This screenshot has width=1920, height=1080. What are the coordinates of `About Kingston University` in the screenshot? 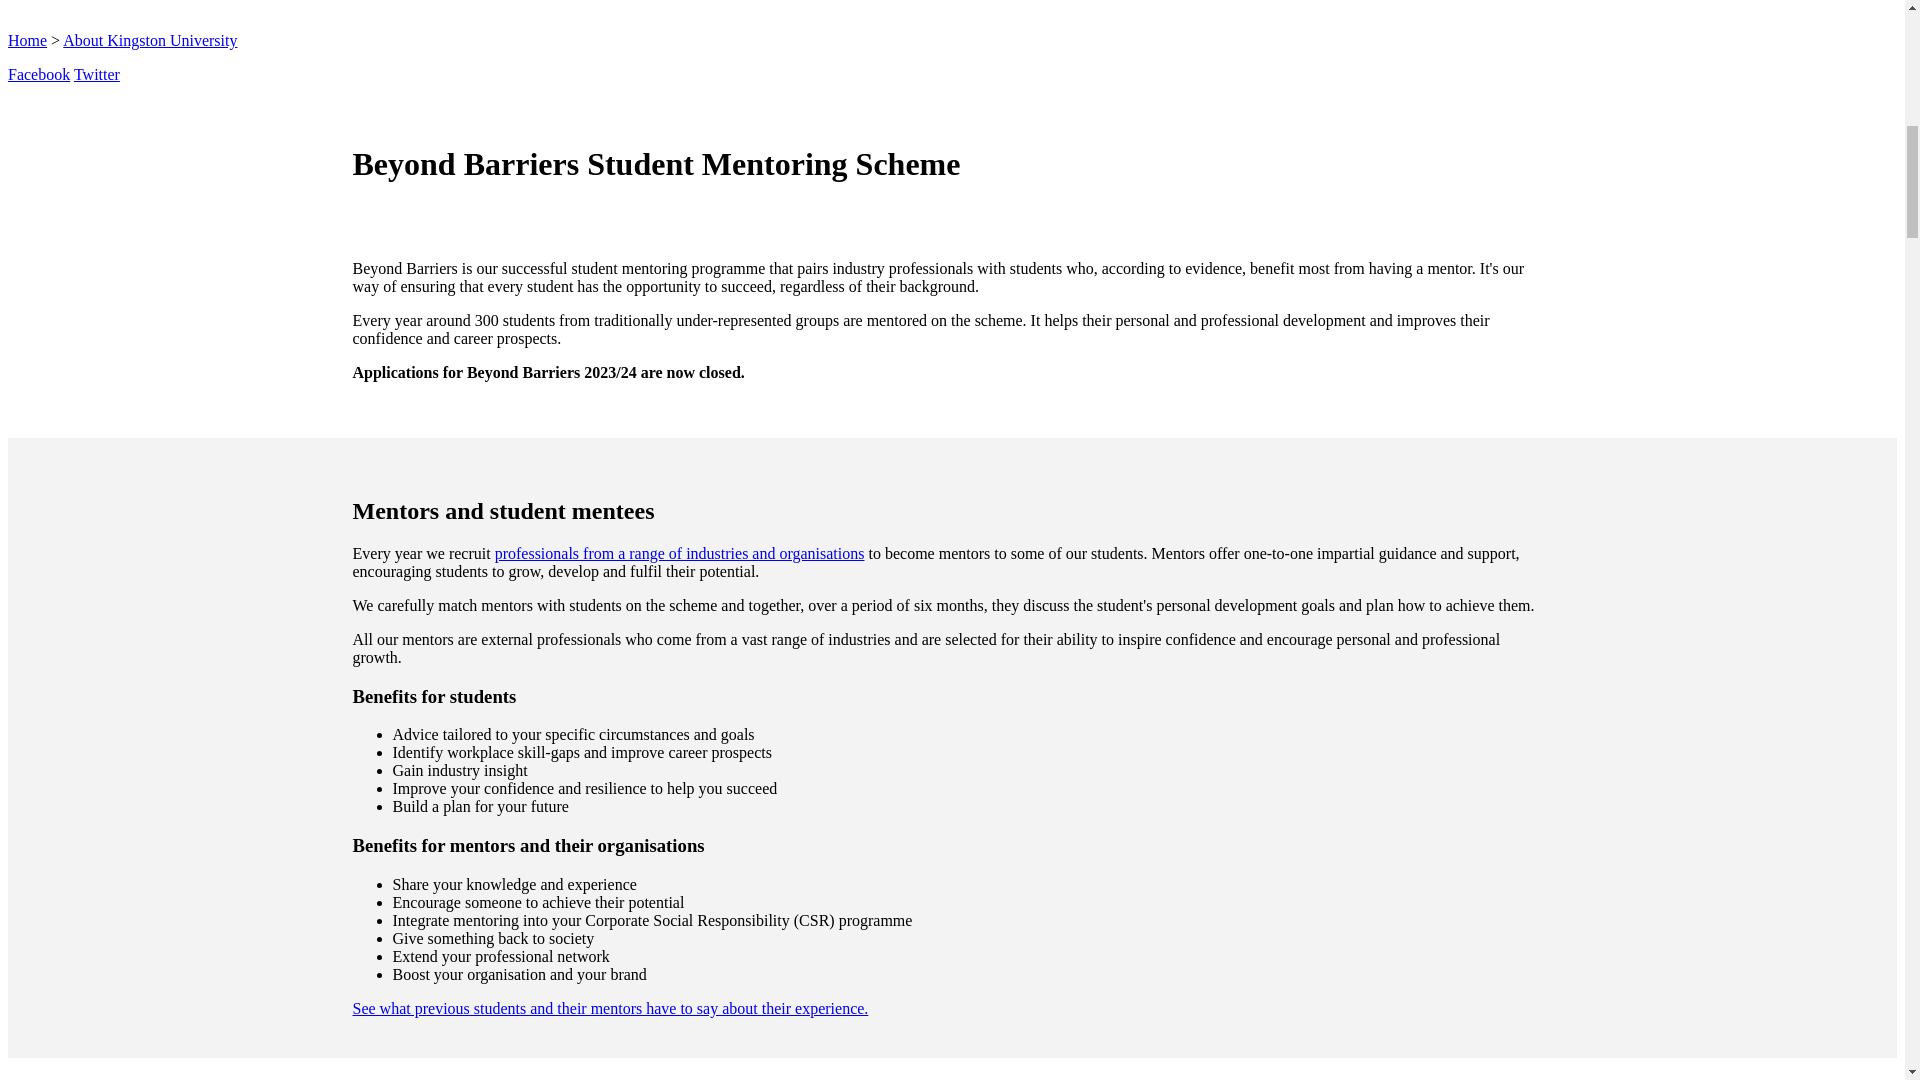 It's located at (150, 40).